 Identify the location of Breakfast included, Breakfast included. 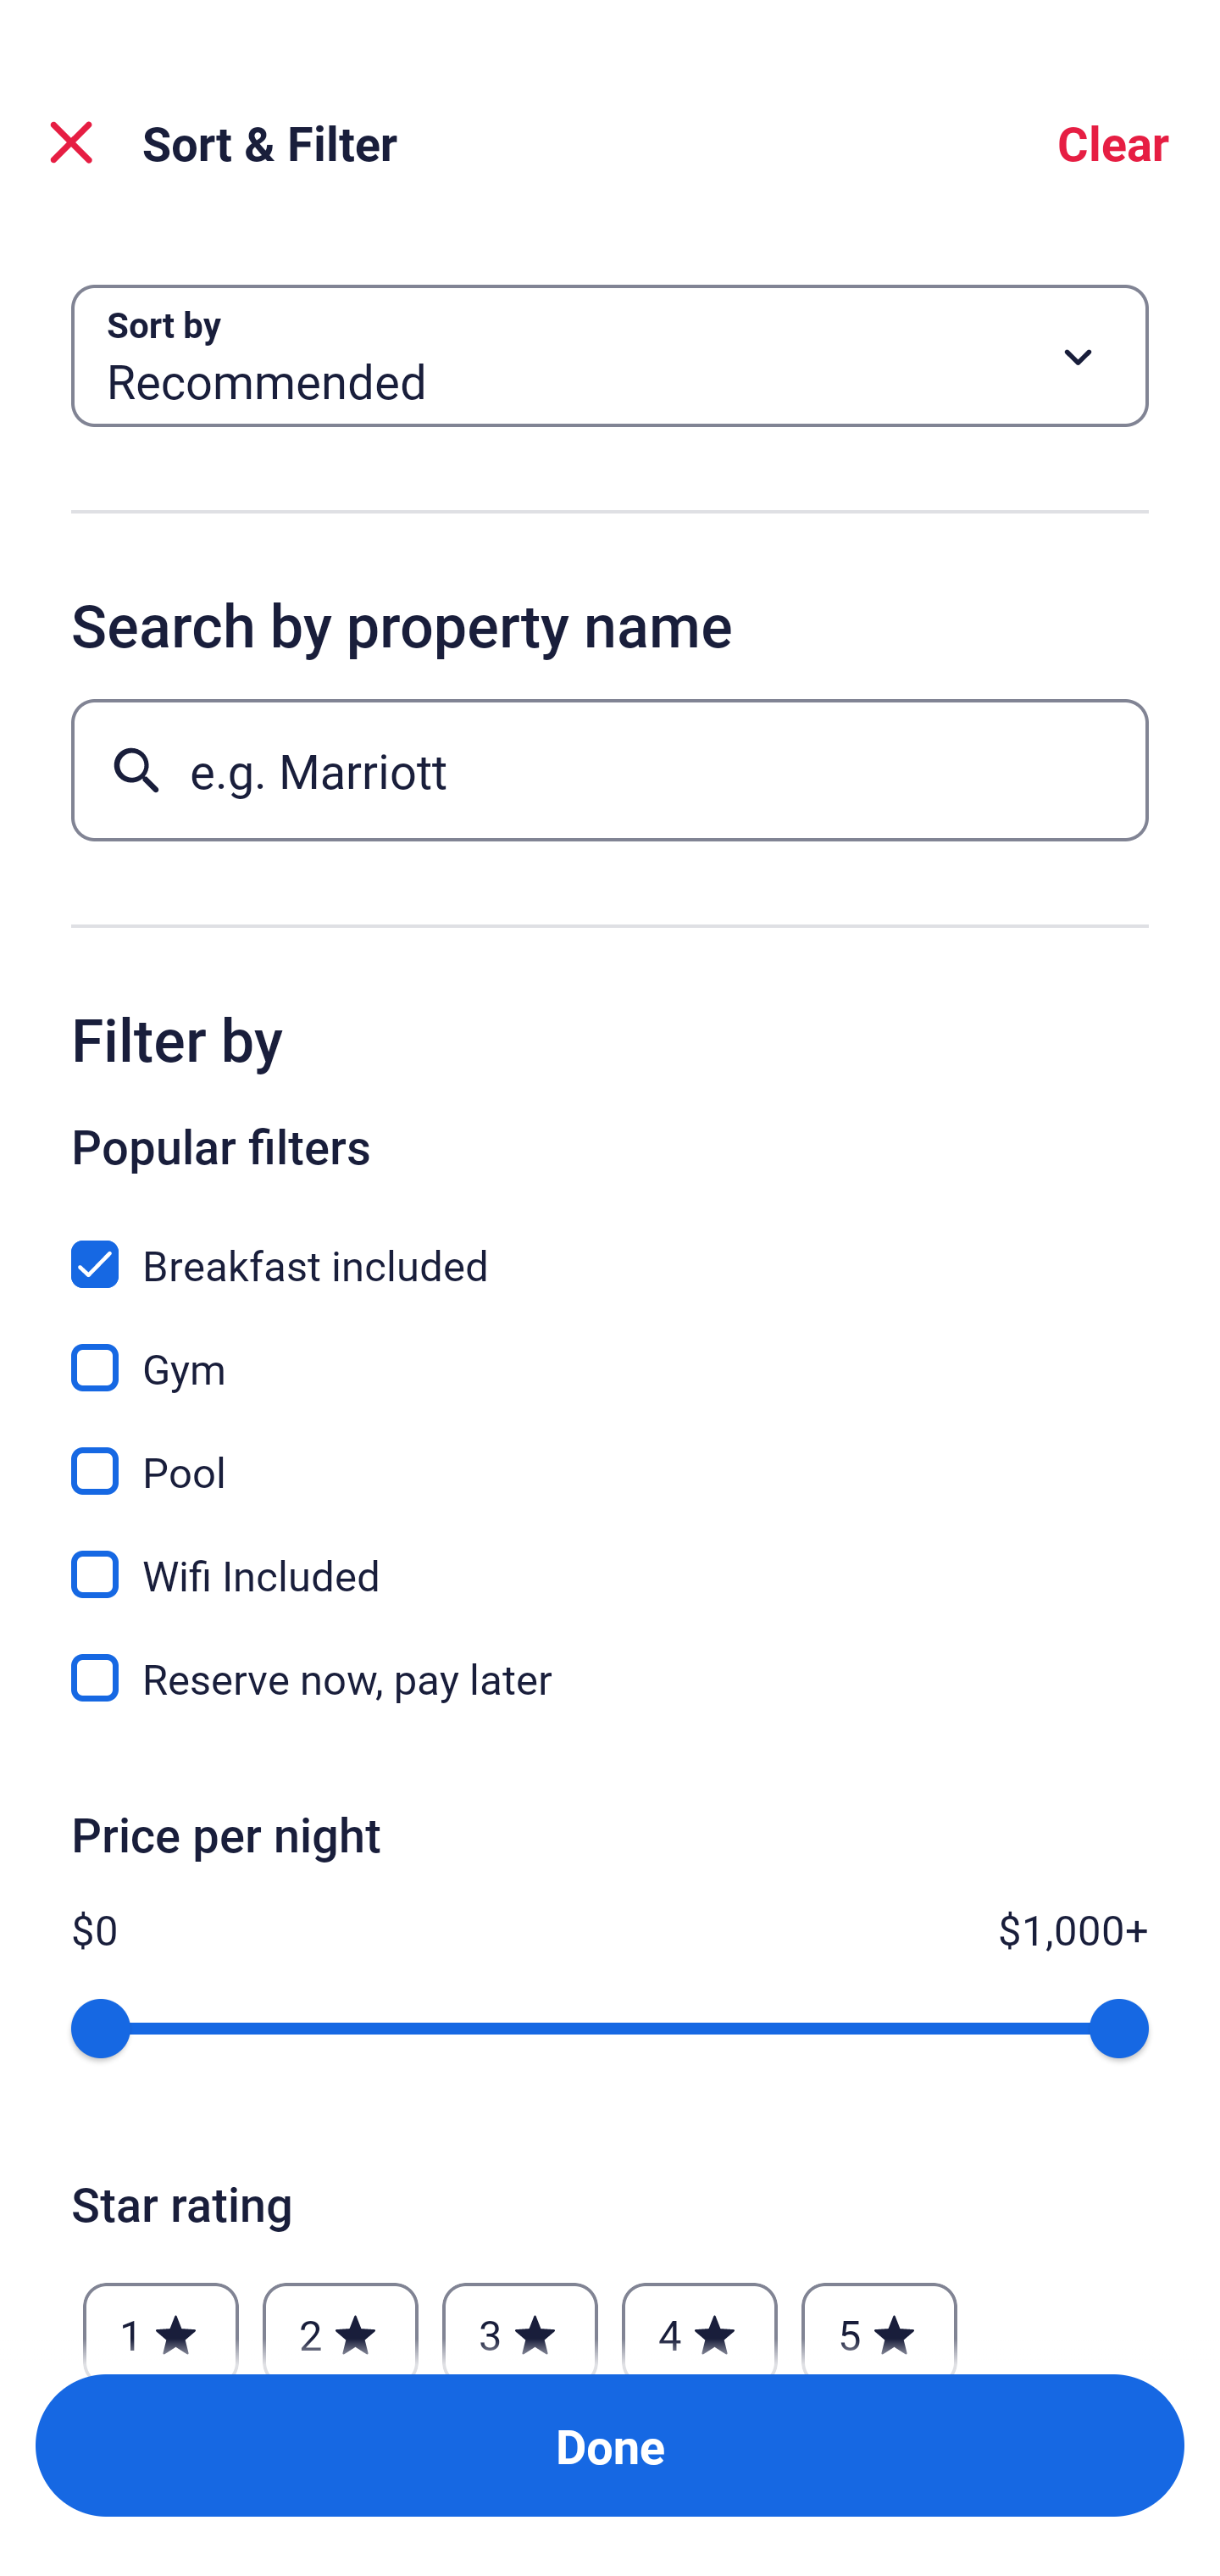
(610, 1246).